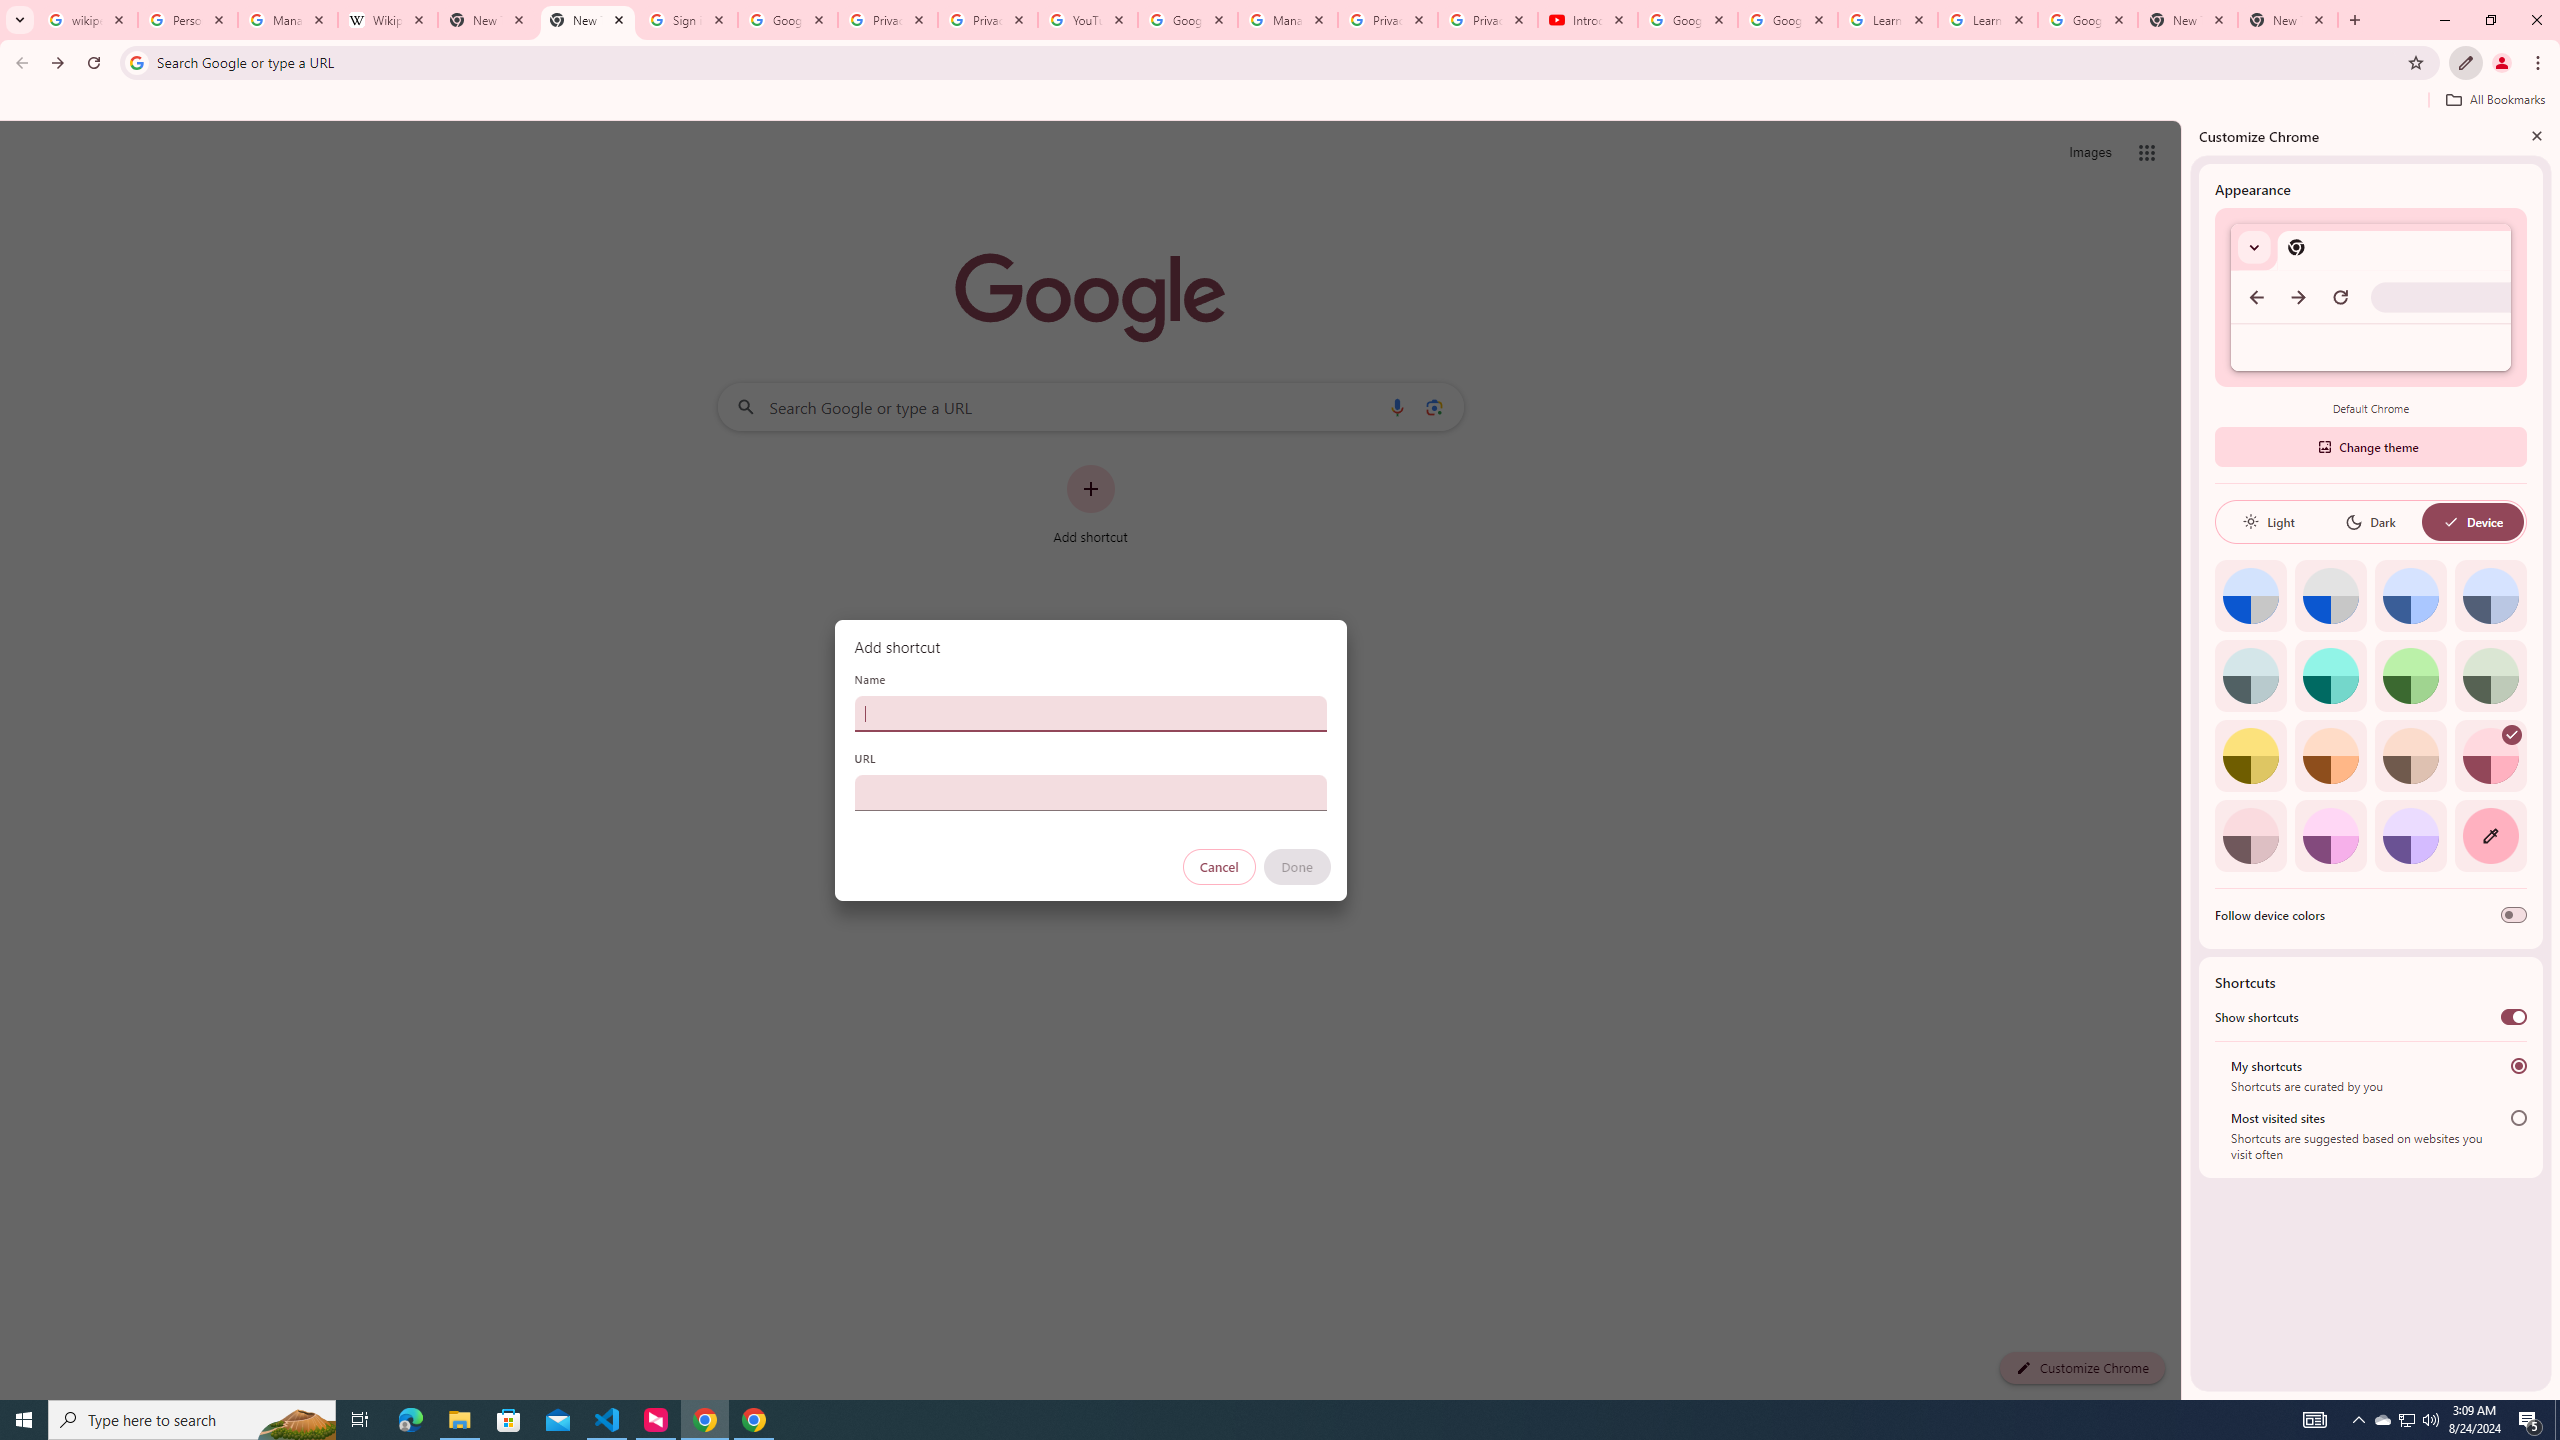 The image size is (2560, 1440). What do you see at coordinates (2411, 675) in the screenshot?
I see `Green` at bounding box center [2411, 675].